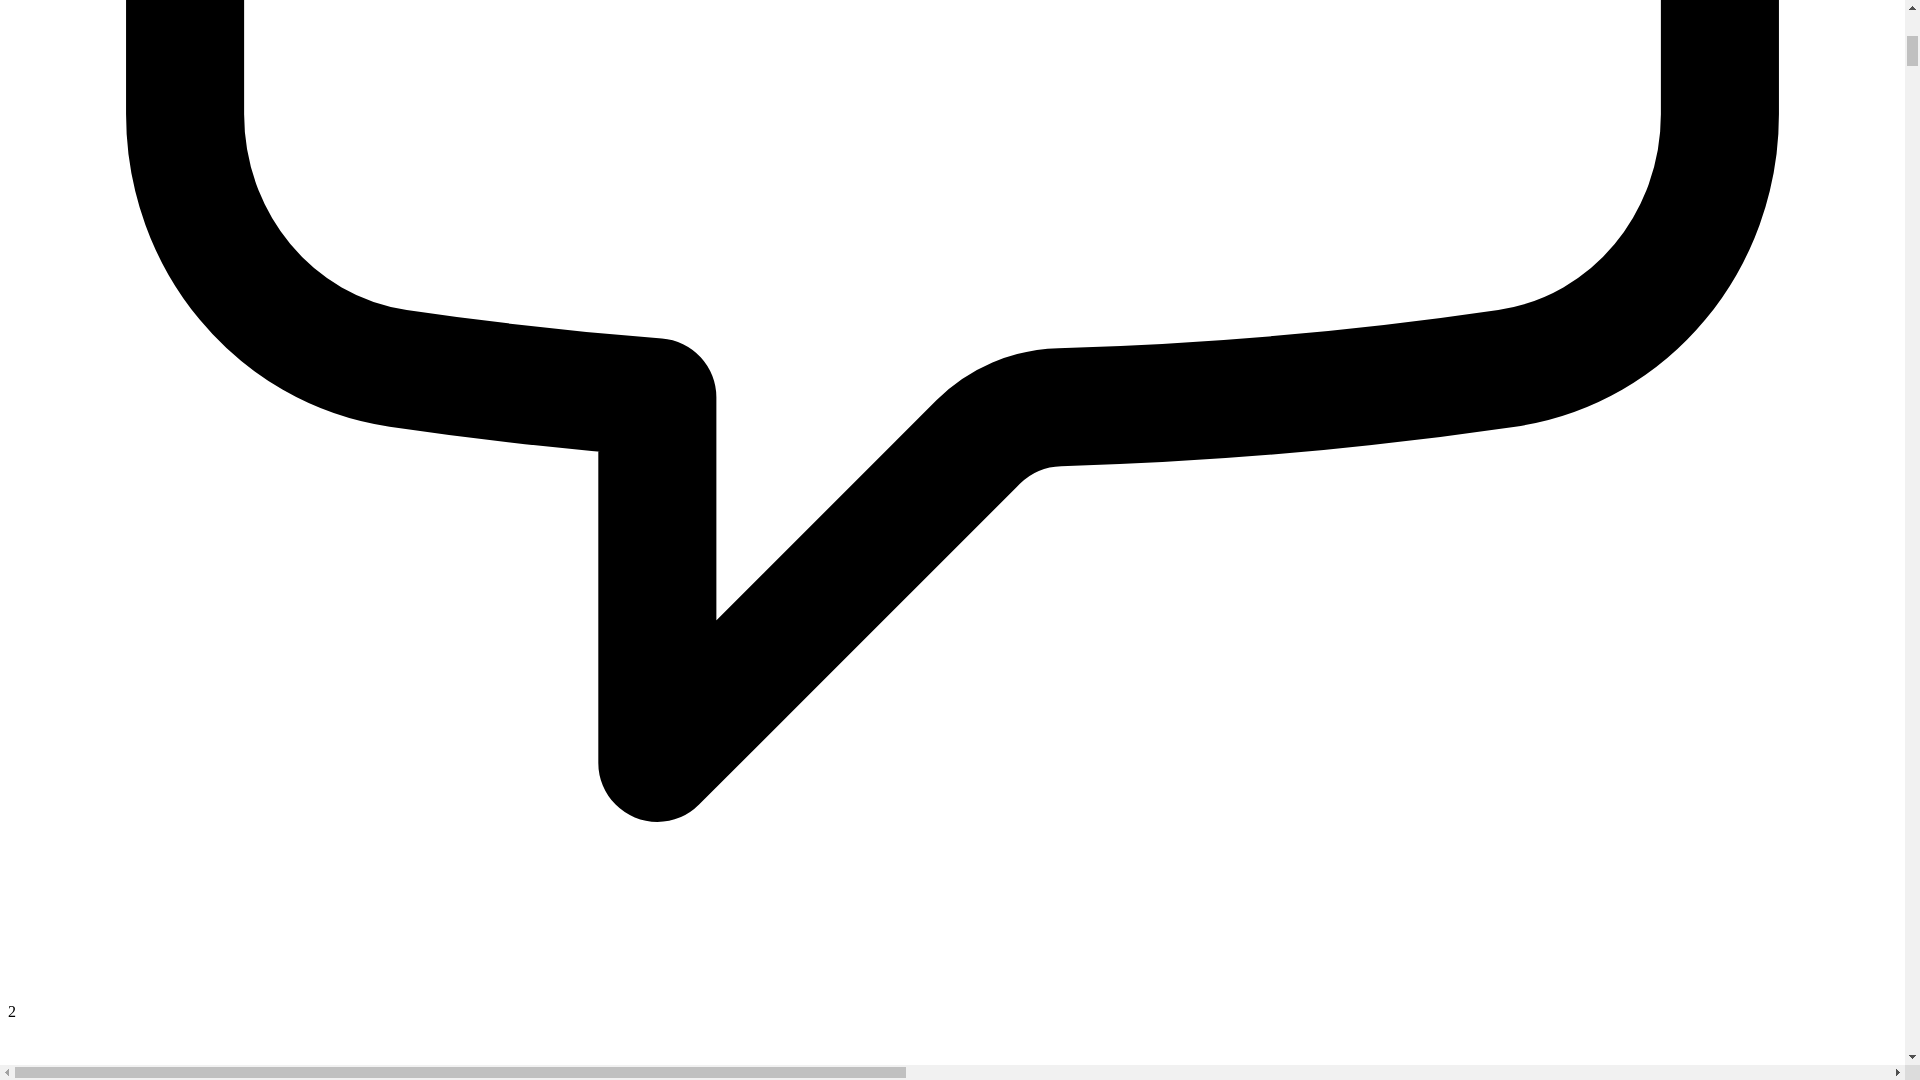  Describe the element at coordinates (952, 1002) in the screenshot. I see `2` at that location.